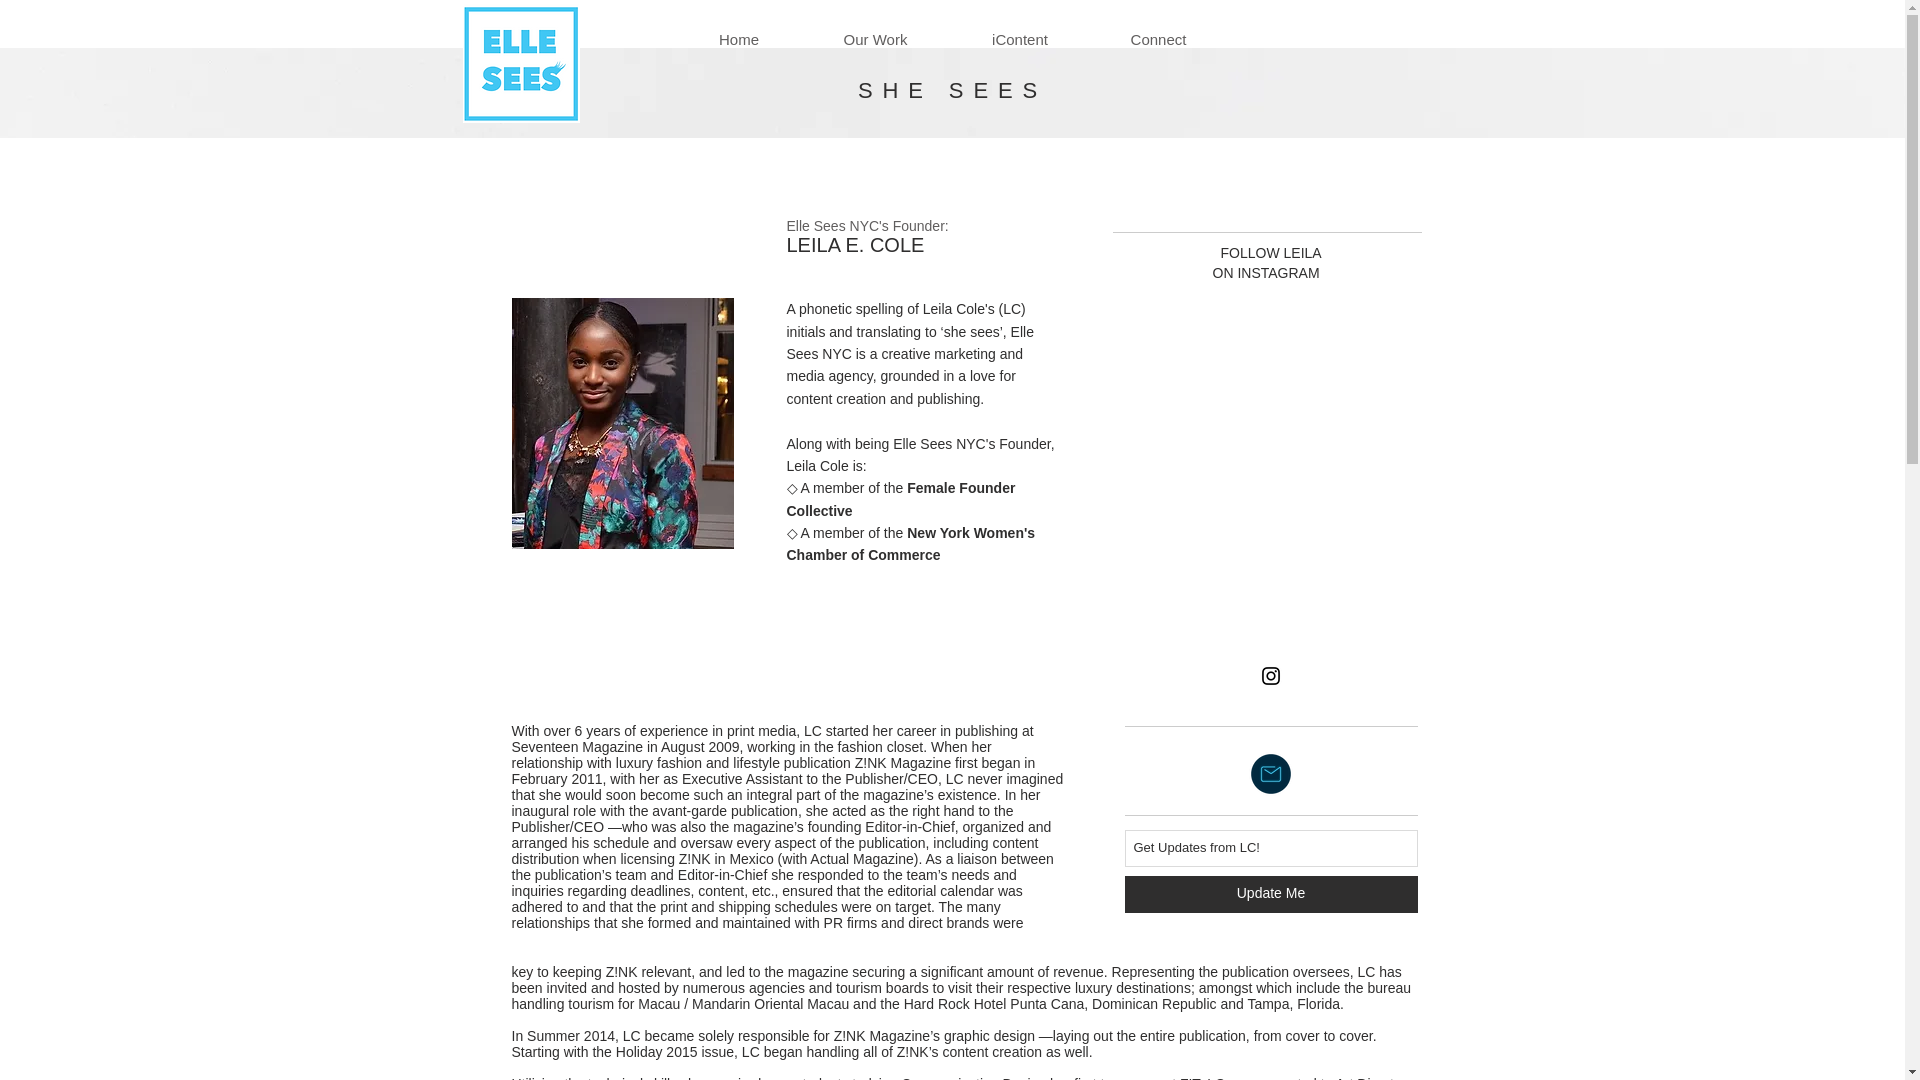  I want to click on iContent, so click(1019, 40).